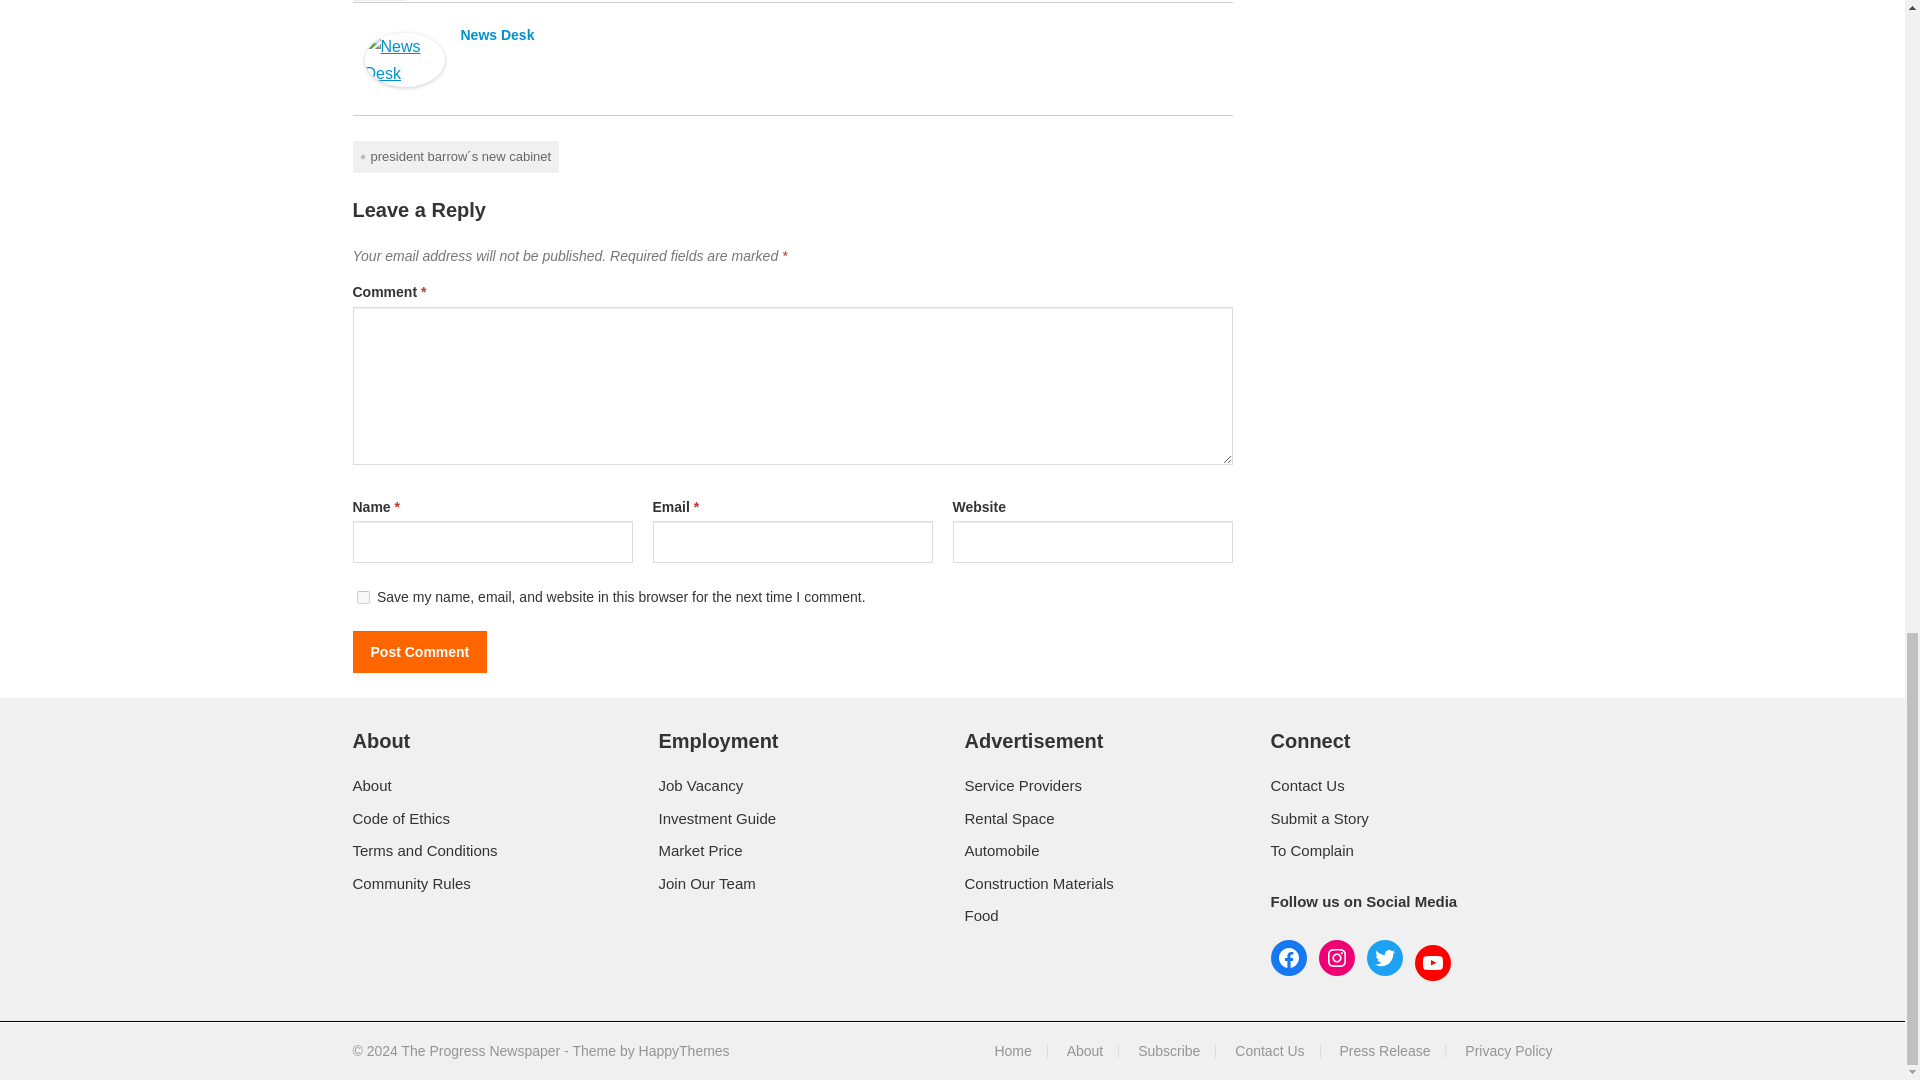 Image resolution: width=1920 pixels, height=1080 pixels. What do you see at coordinates (419, 651) in the screenshot?
I see `Post Comment` at bounding box center [419, 651].